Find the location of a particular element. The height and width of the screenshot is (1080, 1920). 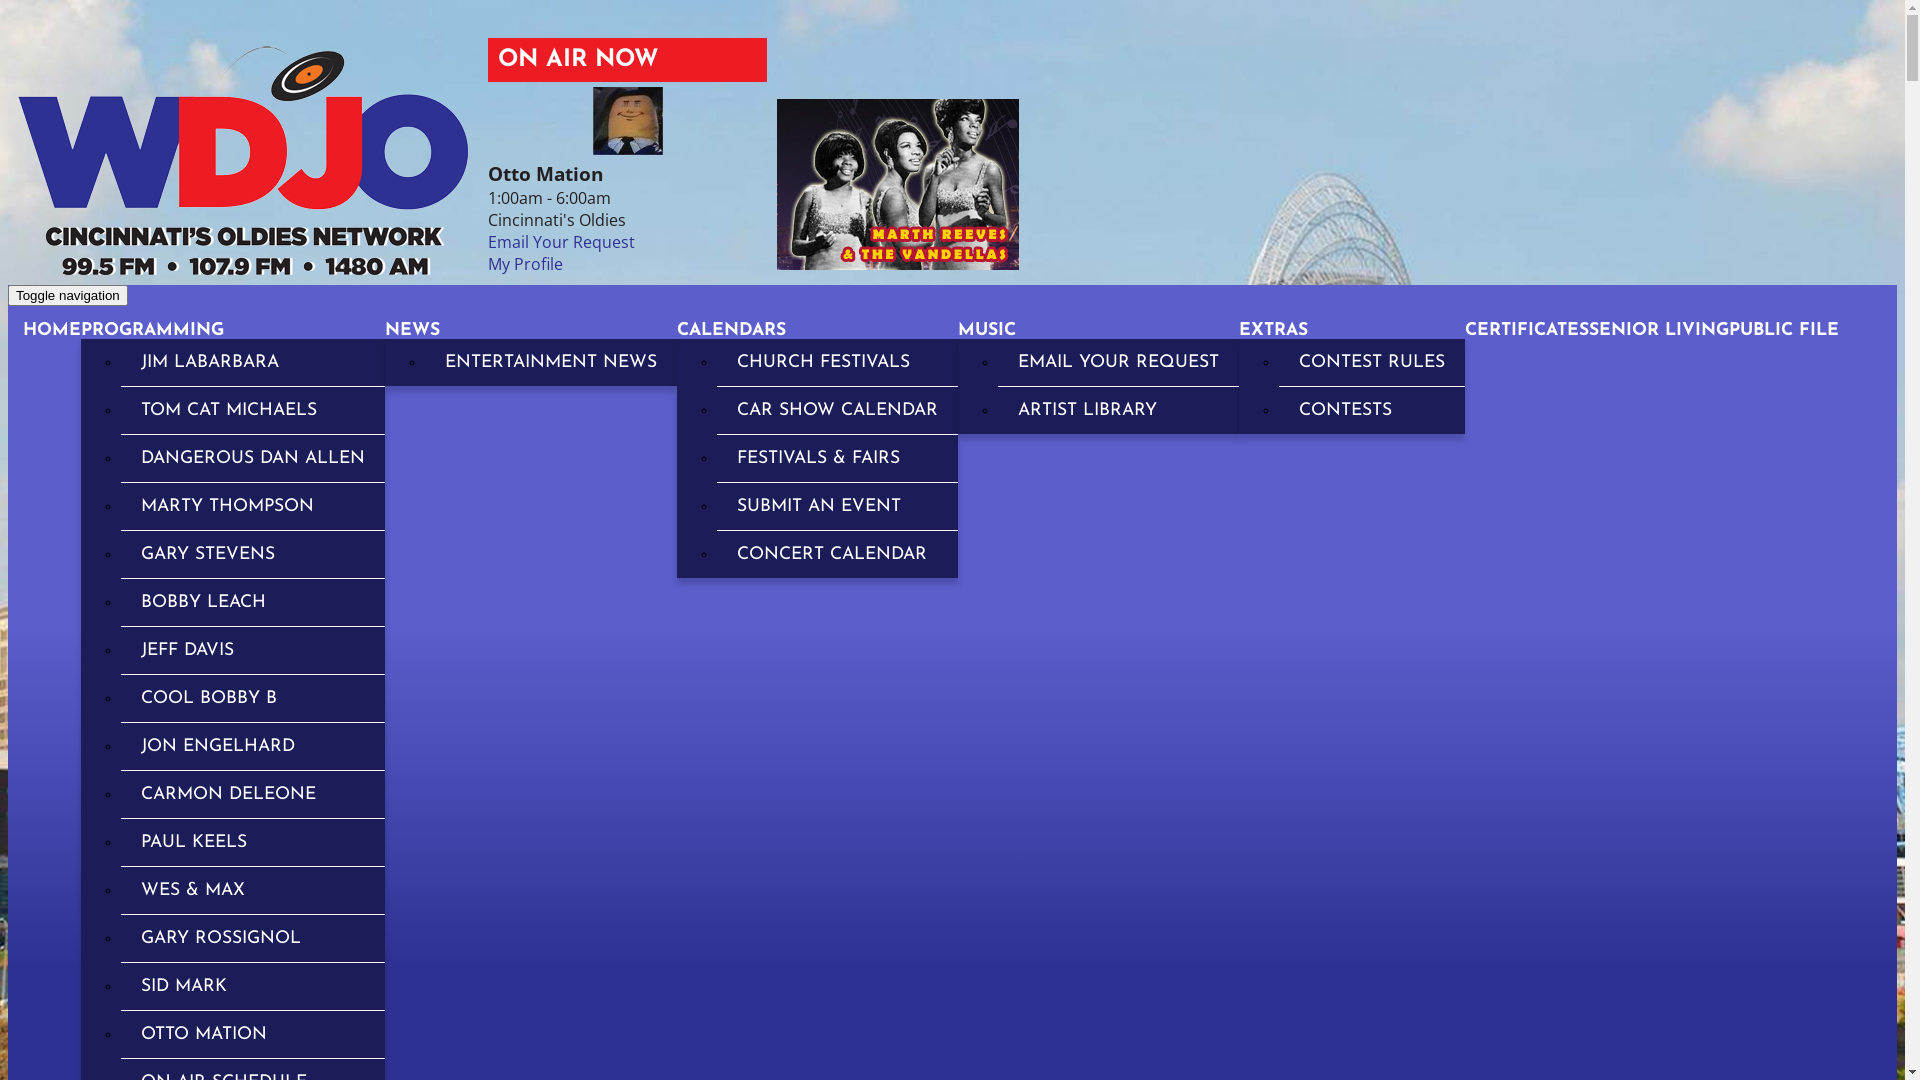

COOL BOBBY B is located at coordinates (253, 698).